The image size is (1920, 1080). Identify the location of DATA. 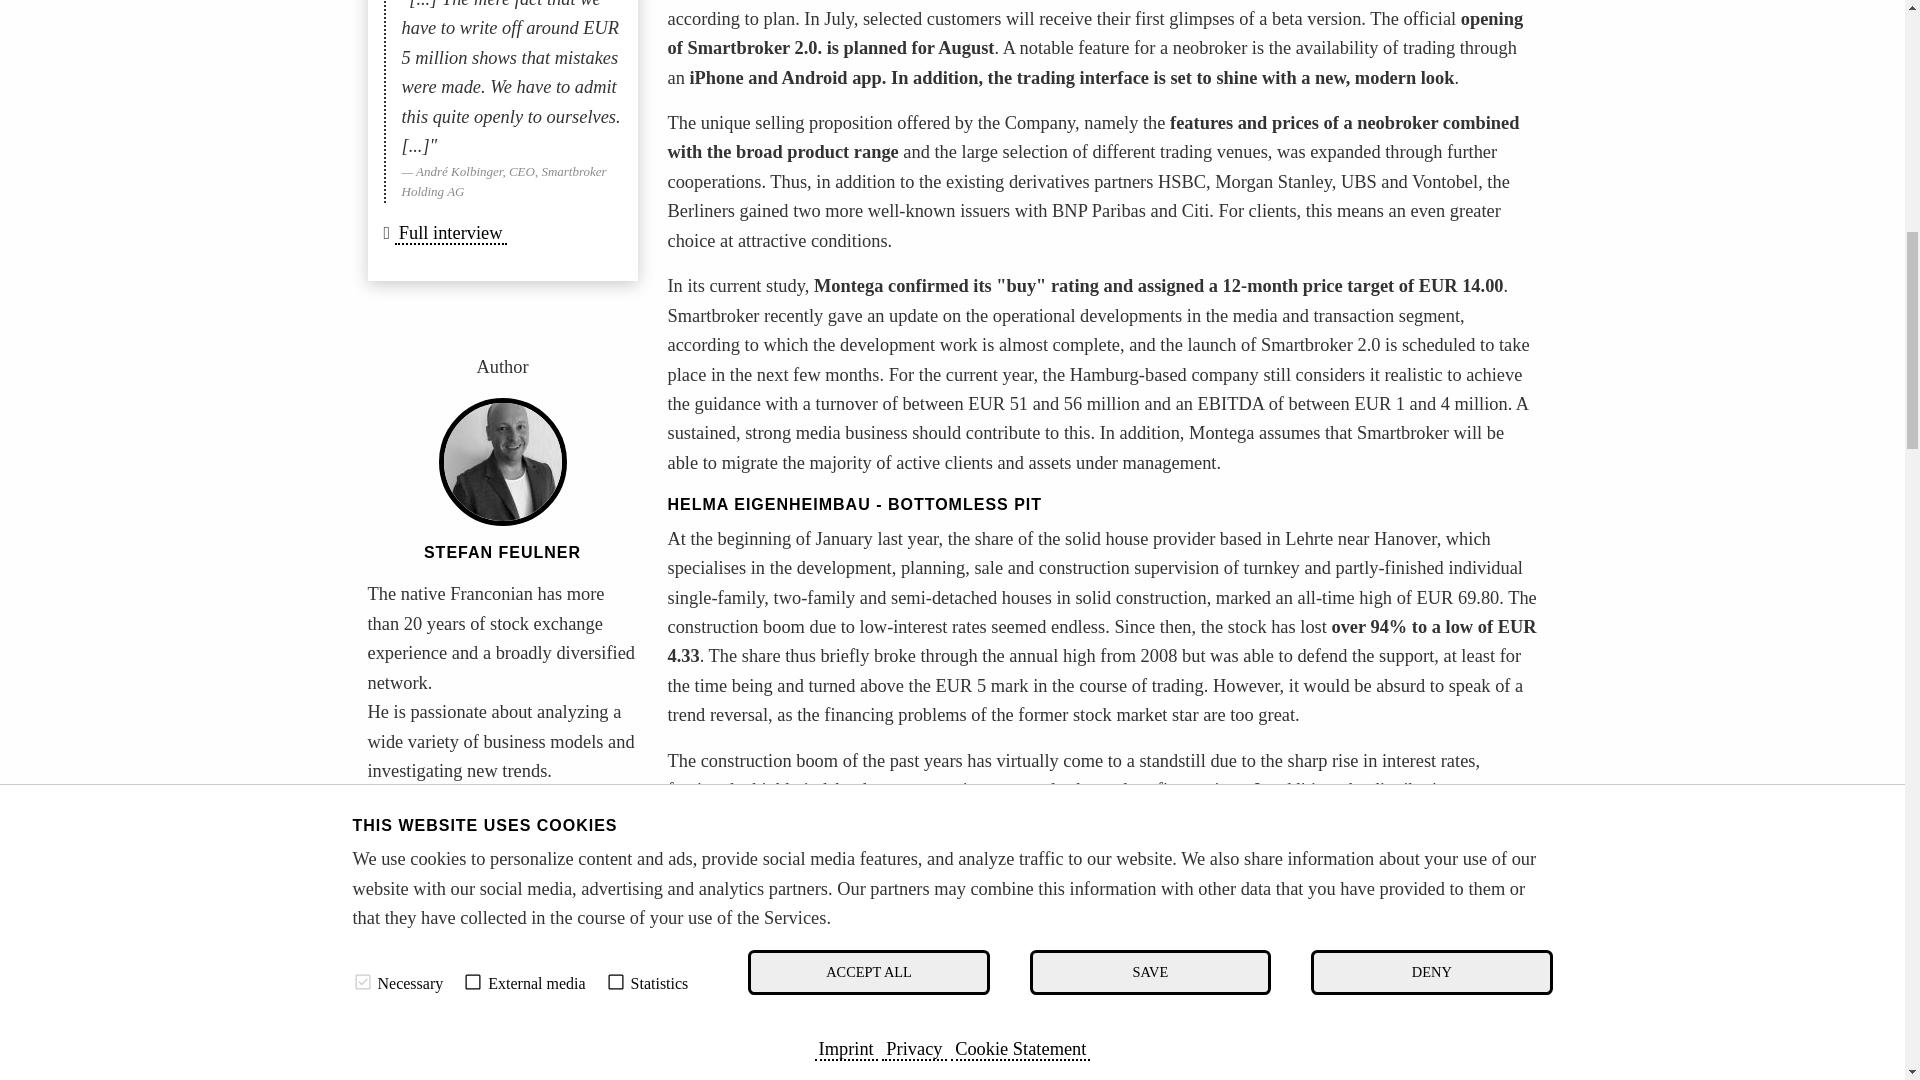
(534, 995).